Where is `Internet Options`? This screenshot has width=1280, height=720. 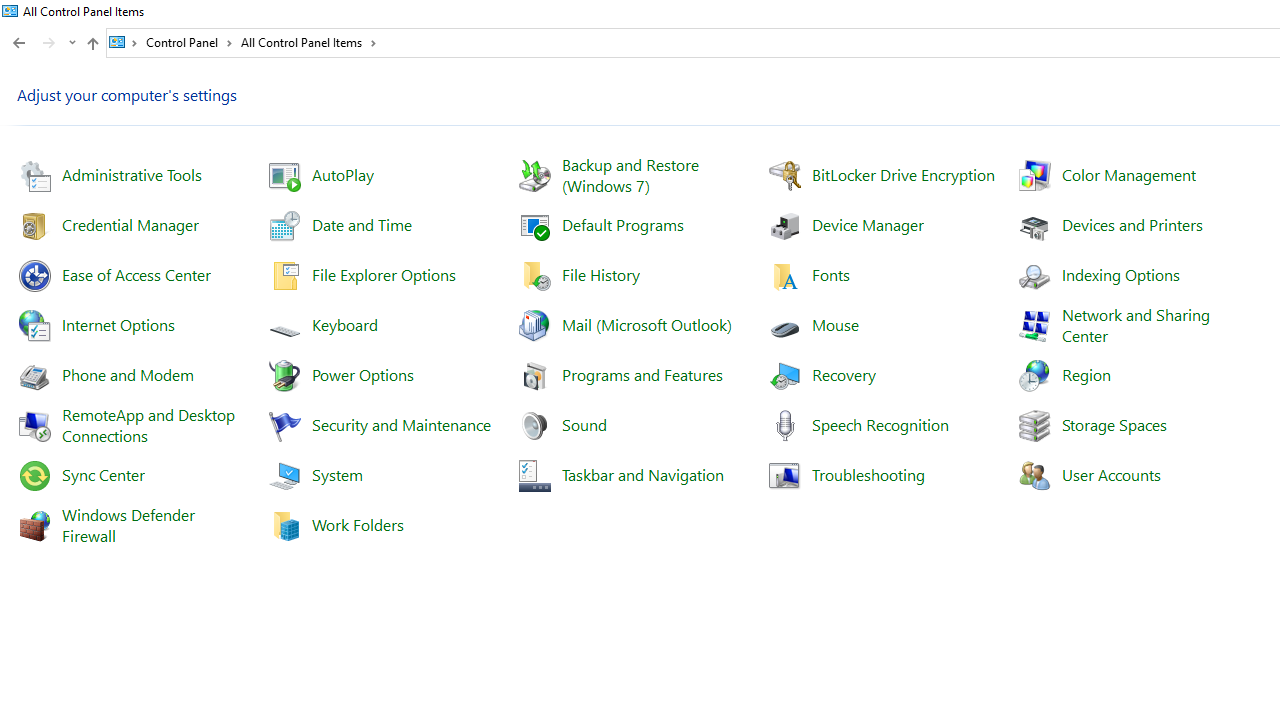 Internet Options is located at coordinates (118, 324).